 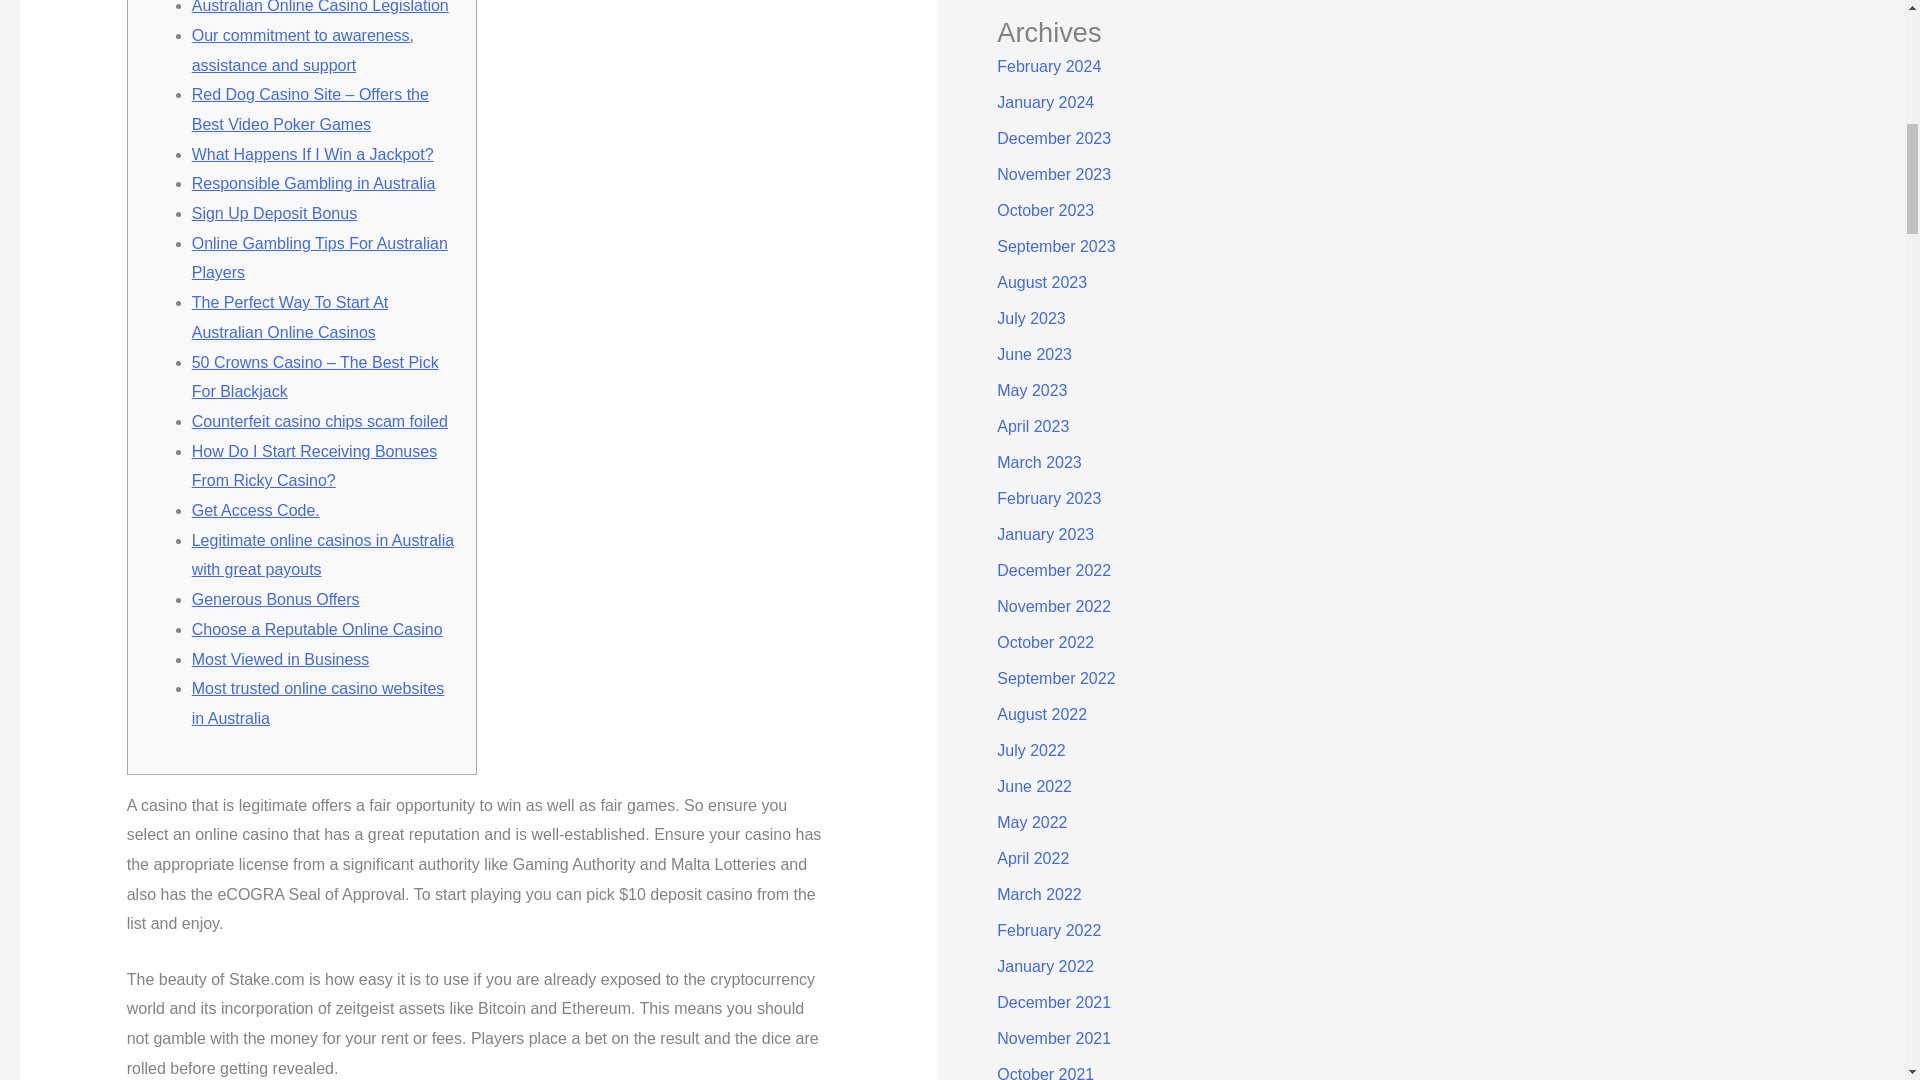 What do you see at coordinates (320, 258) in the screenshot?
I see `Online Gambling Tips For Australian Players` at bounding box center [320, 258].